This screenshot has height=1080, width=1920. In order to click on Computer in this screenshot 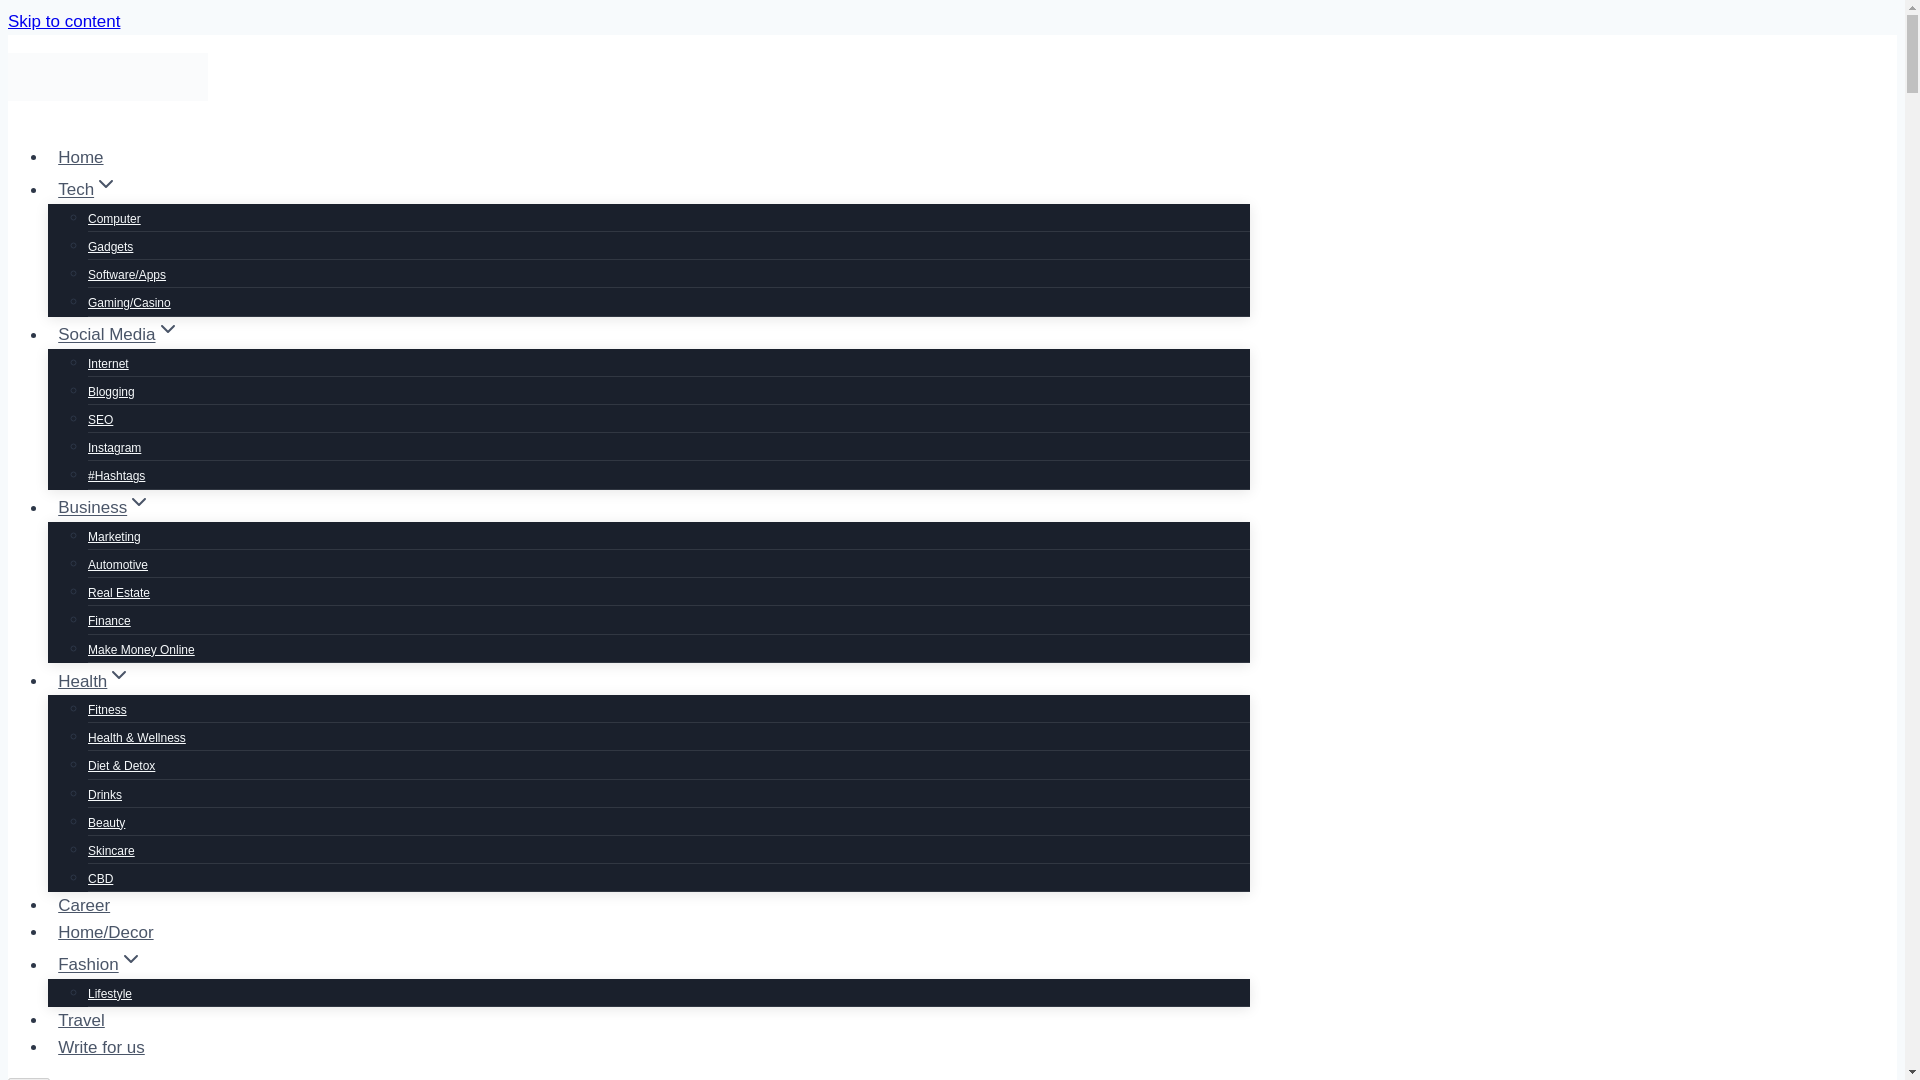, I will do `click(114, 218)`.